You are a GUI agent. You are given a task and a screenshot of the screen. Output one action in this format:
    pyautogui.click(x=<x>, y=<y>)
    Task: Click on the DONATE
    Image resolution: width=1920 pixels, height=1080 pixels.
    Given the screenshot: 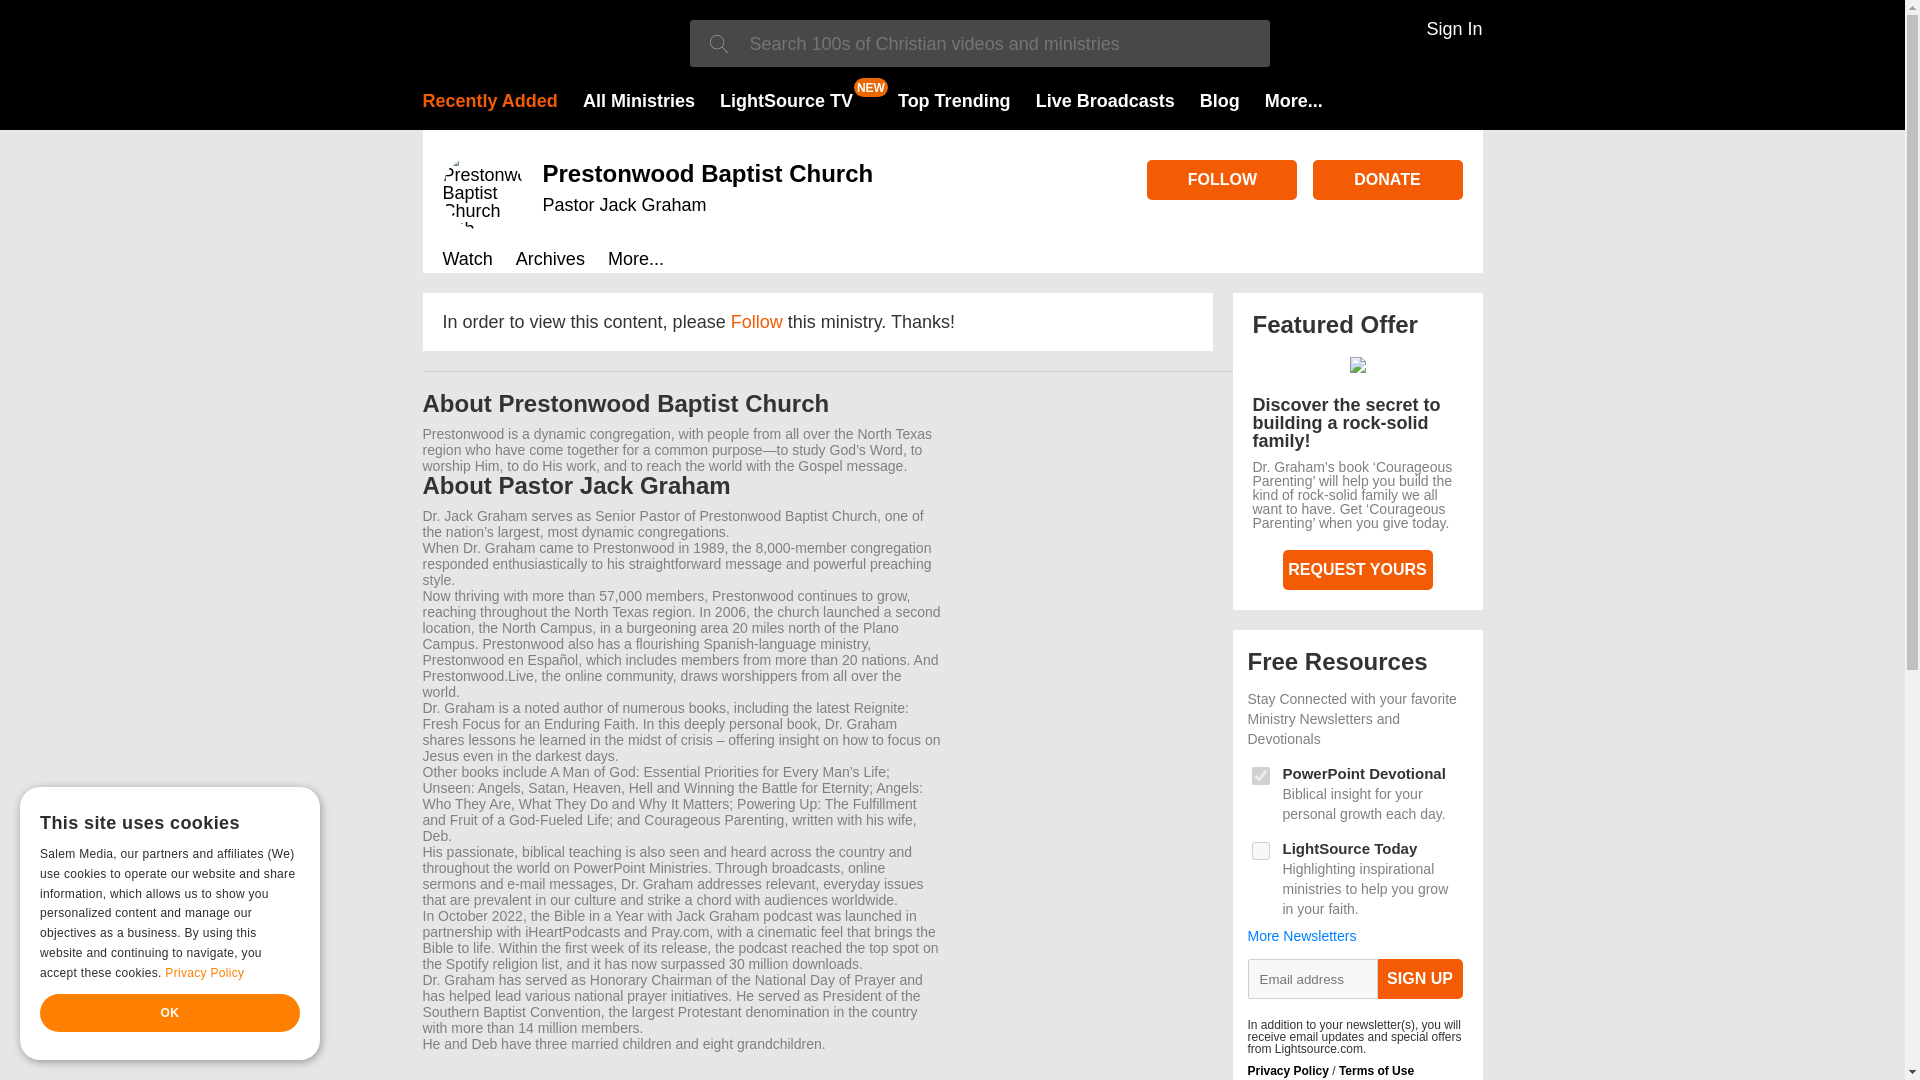 What is the action you would take?
    pyautogui.click(x=1386, y=179)
    